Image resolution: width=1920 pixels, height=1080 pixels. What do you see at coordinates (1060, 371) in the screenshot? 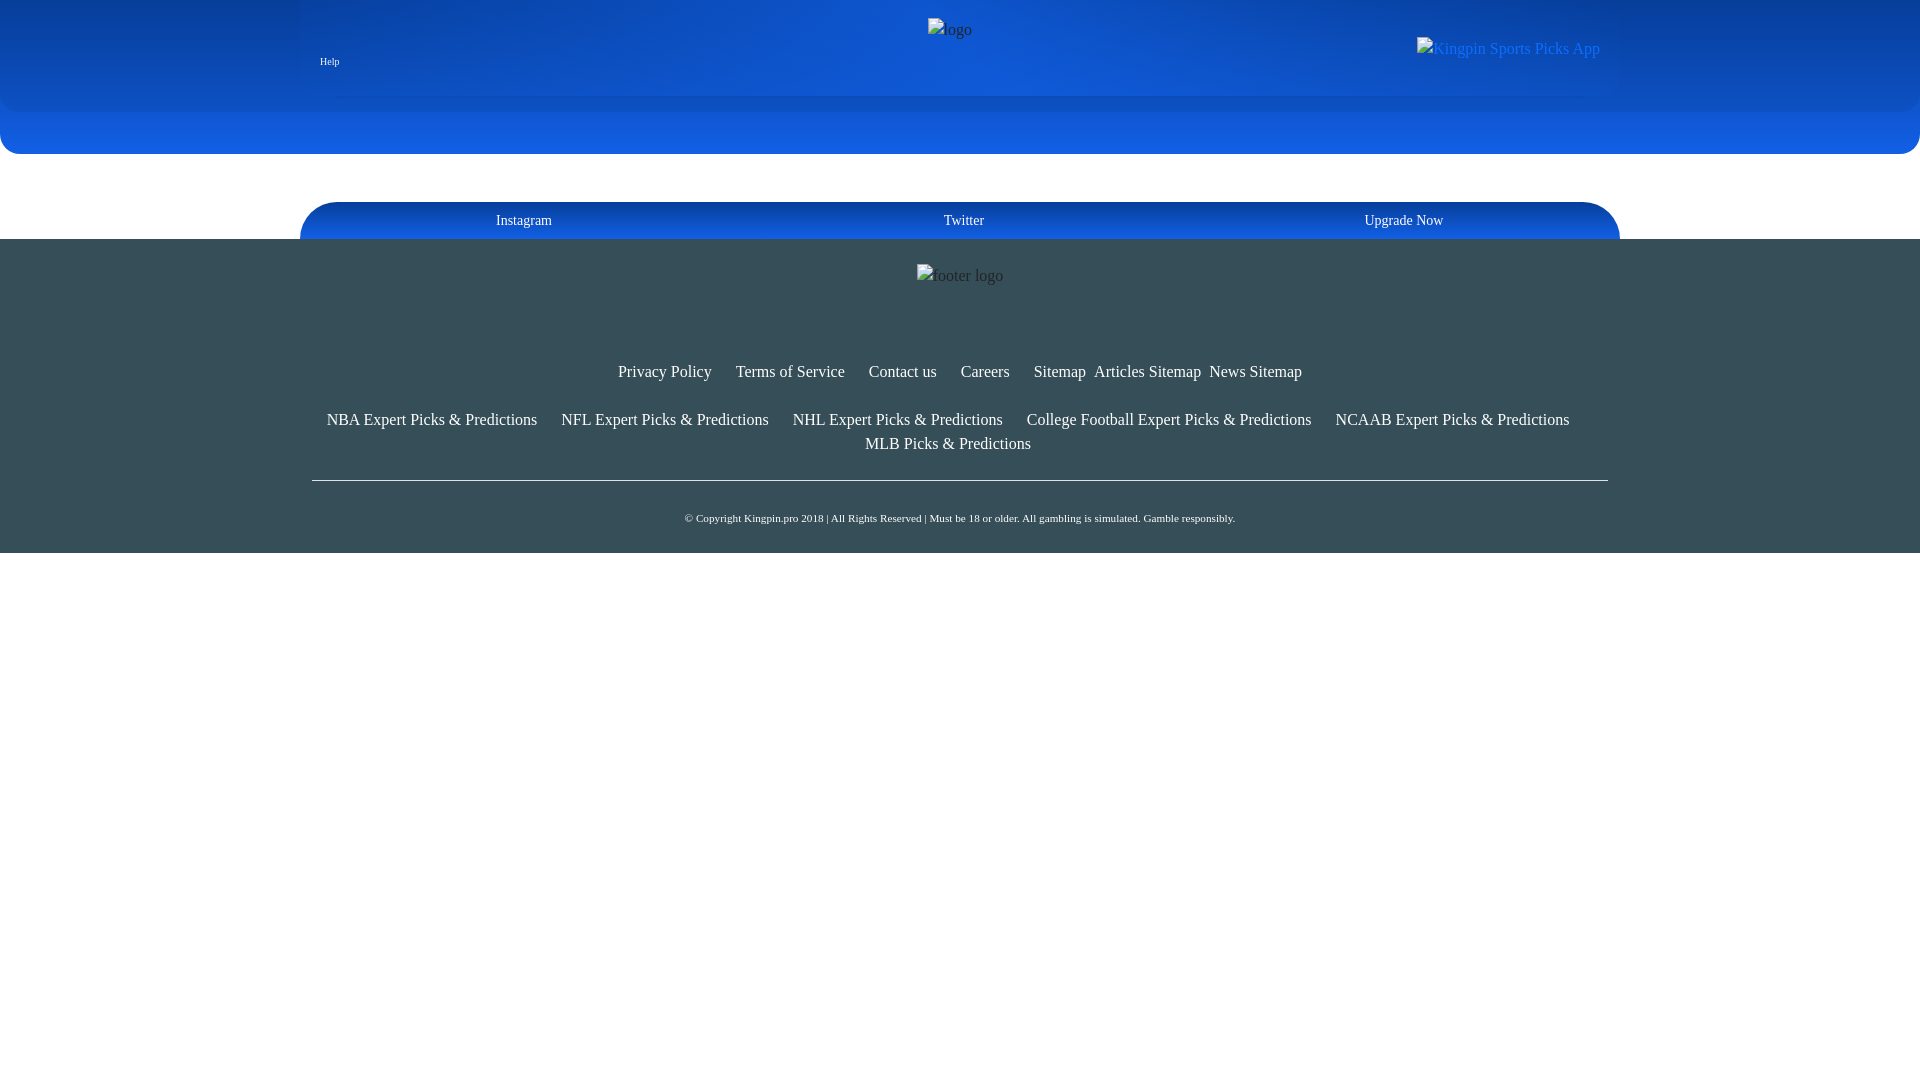
I see `Sitemap` at bounding box center [1060, 371].